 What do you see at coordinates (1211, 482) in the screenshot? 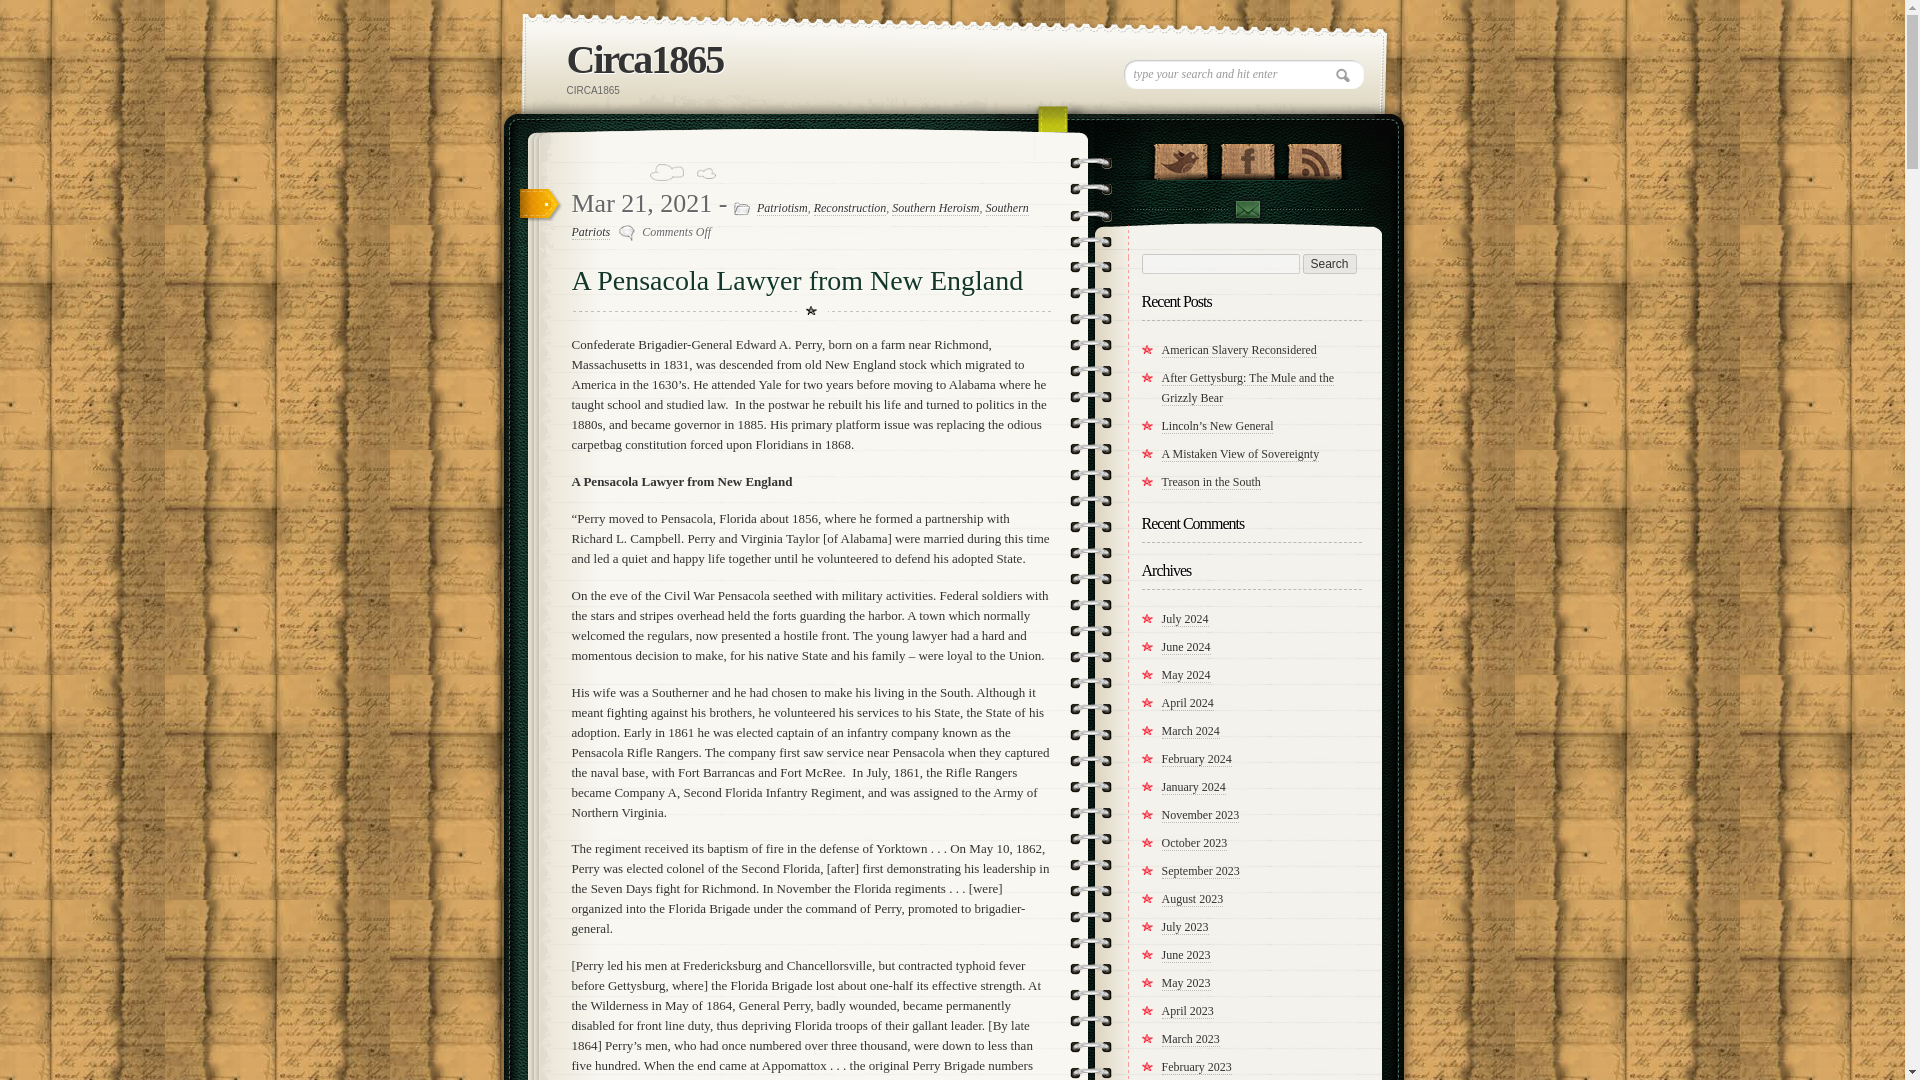
I see `Treason in the South` at bounding box center [1211, 482].